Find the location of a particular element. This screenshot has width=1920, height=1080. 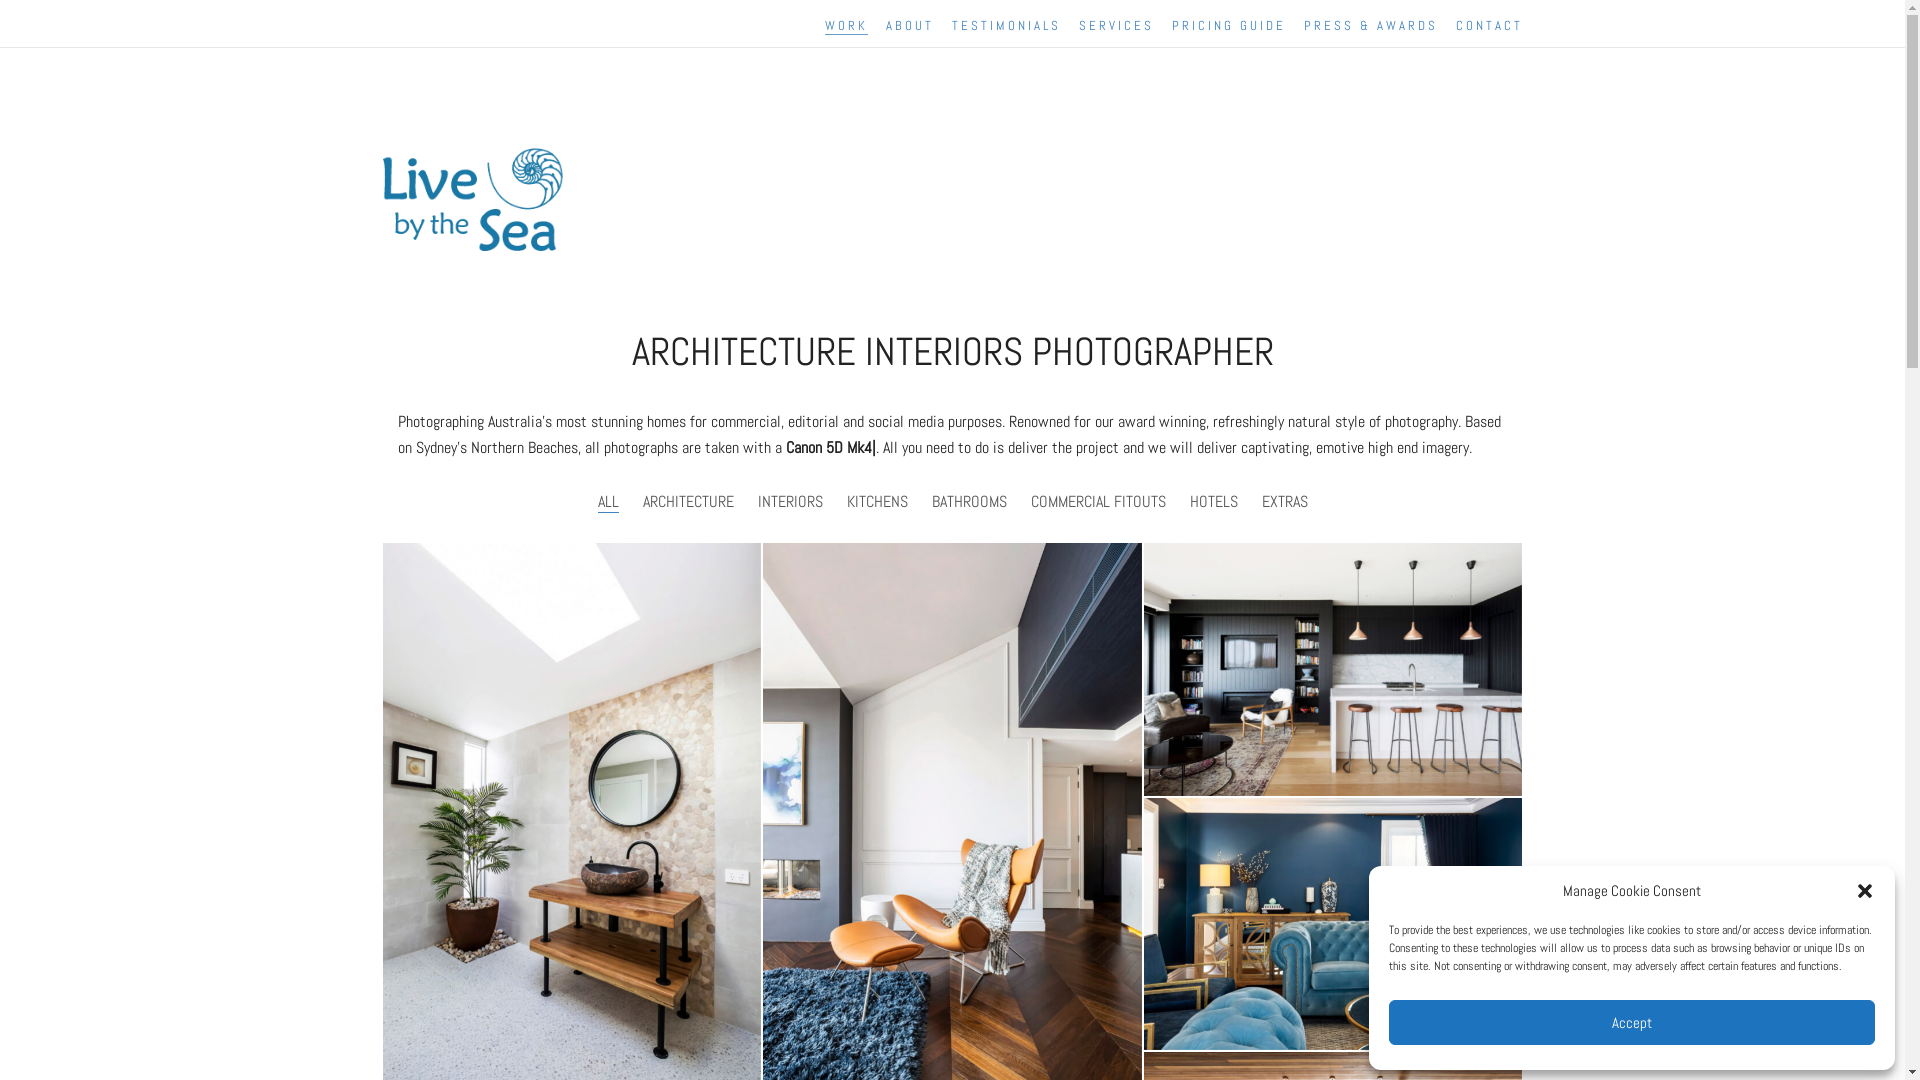

Accept is located at coordinates (1632, 1022).